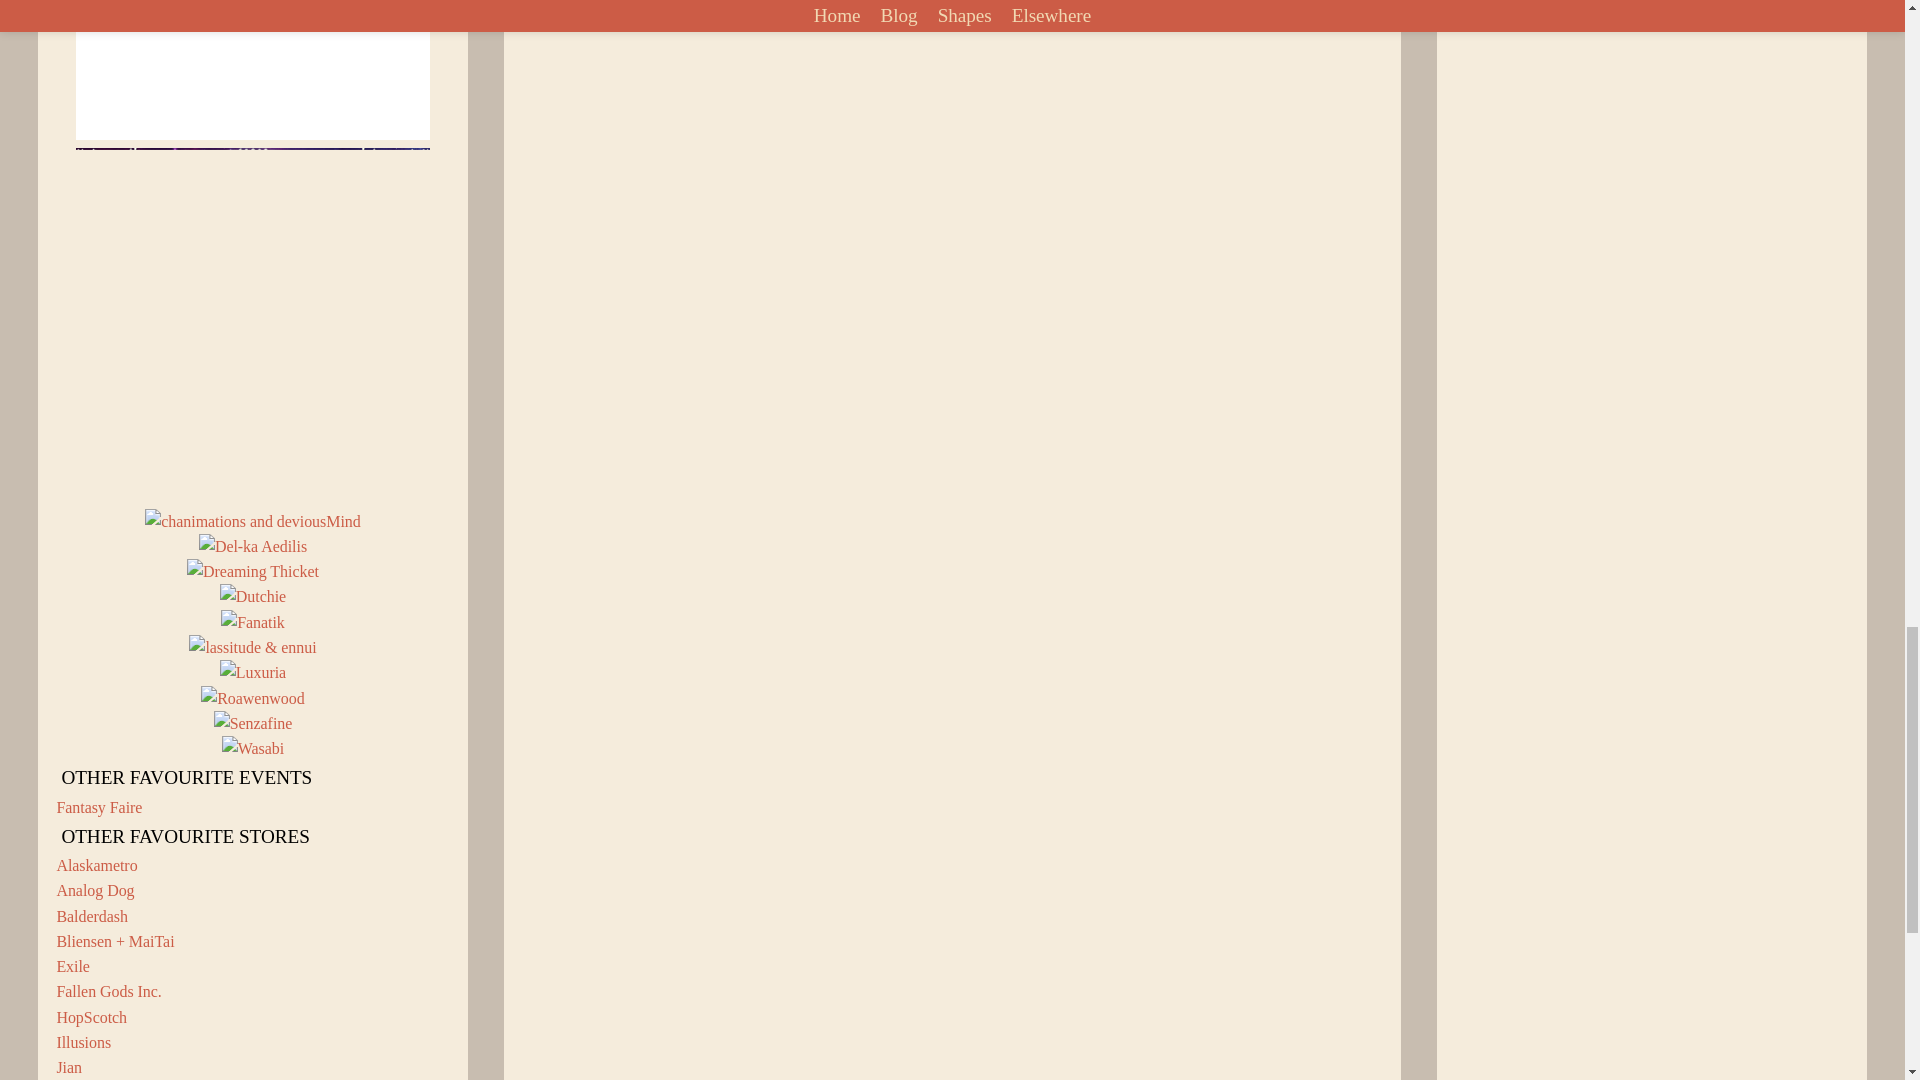 This screenshot has width=1920, height=1080. I want to click on Senzafine, so click(253, 722).